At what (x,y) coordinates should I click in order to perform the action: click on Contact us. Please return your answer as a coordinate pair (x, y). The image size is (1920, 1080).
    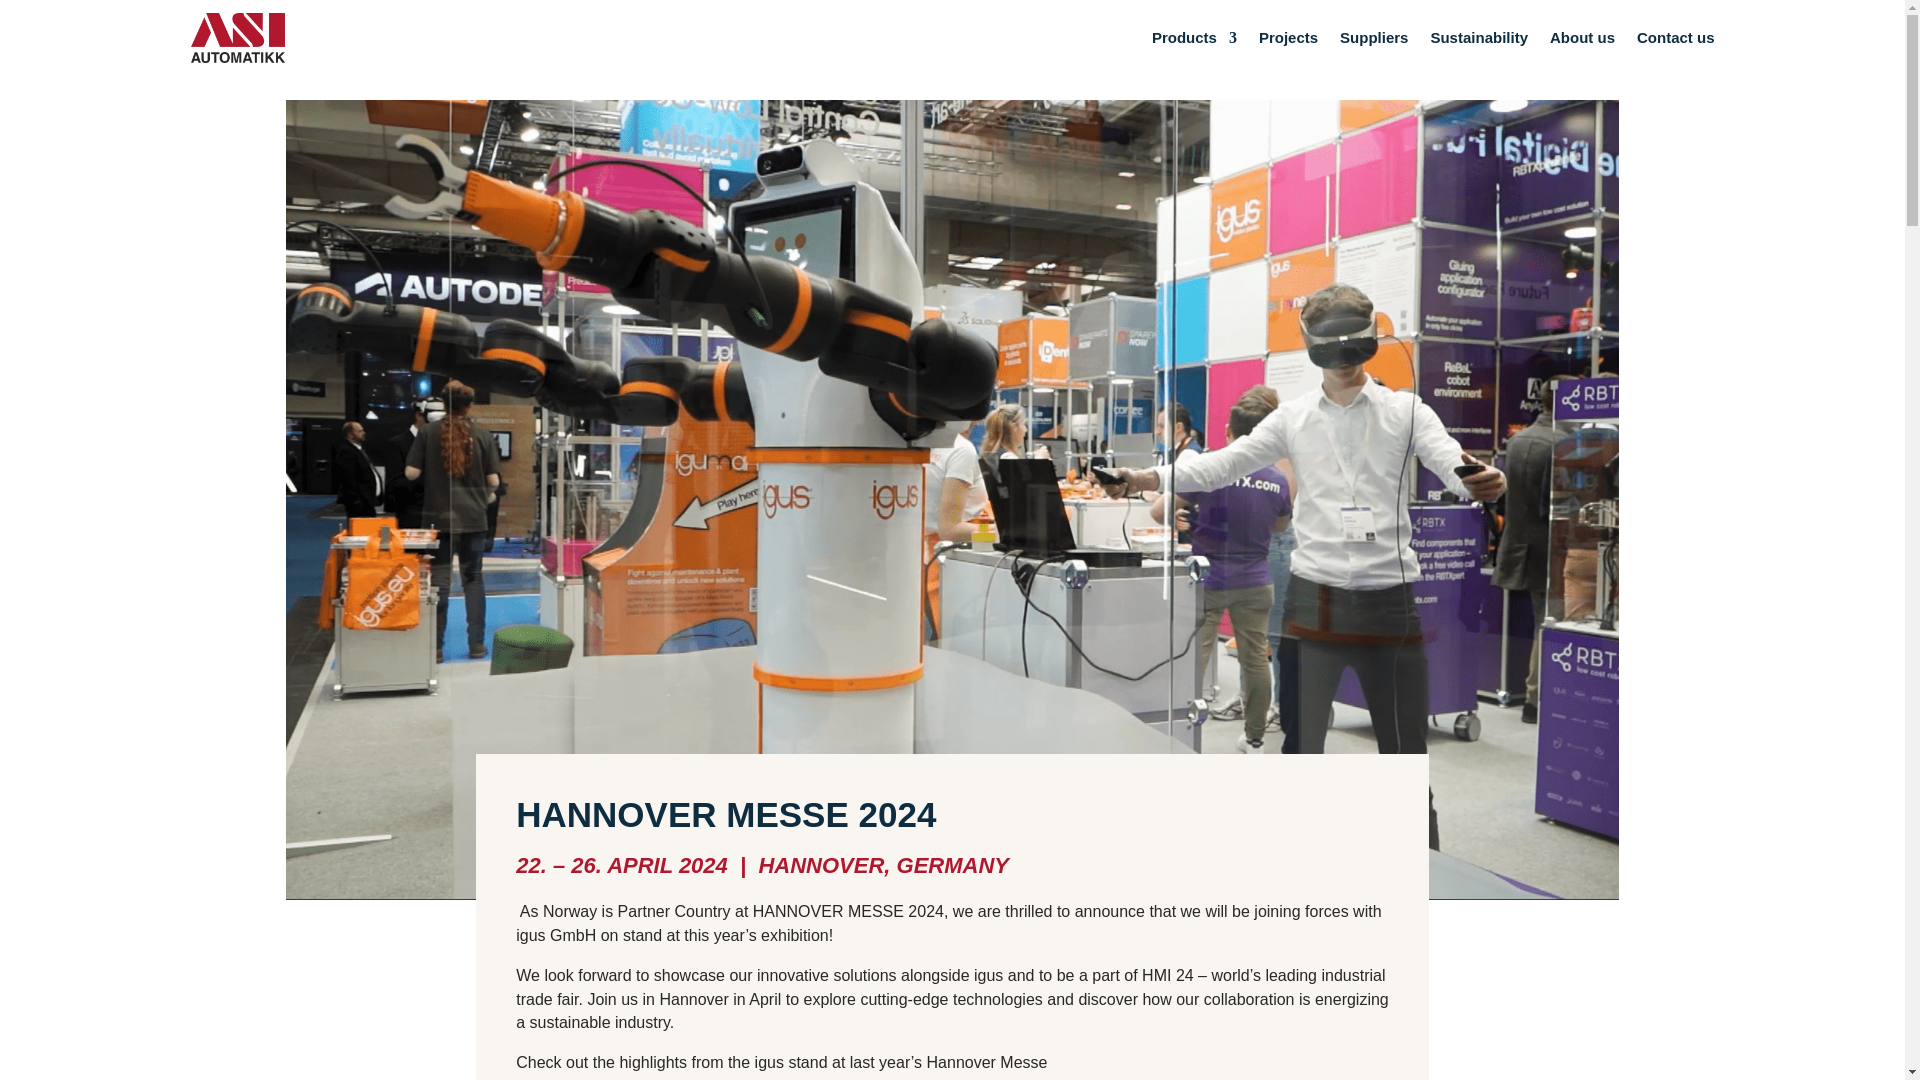
    Looking at the image, I should click on (1676, 38).